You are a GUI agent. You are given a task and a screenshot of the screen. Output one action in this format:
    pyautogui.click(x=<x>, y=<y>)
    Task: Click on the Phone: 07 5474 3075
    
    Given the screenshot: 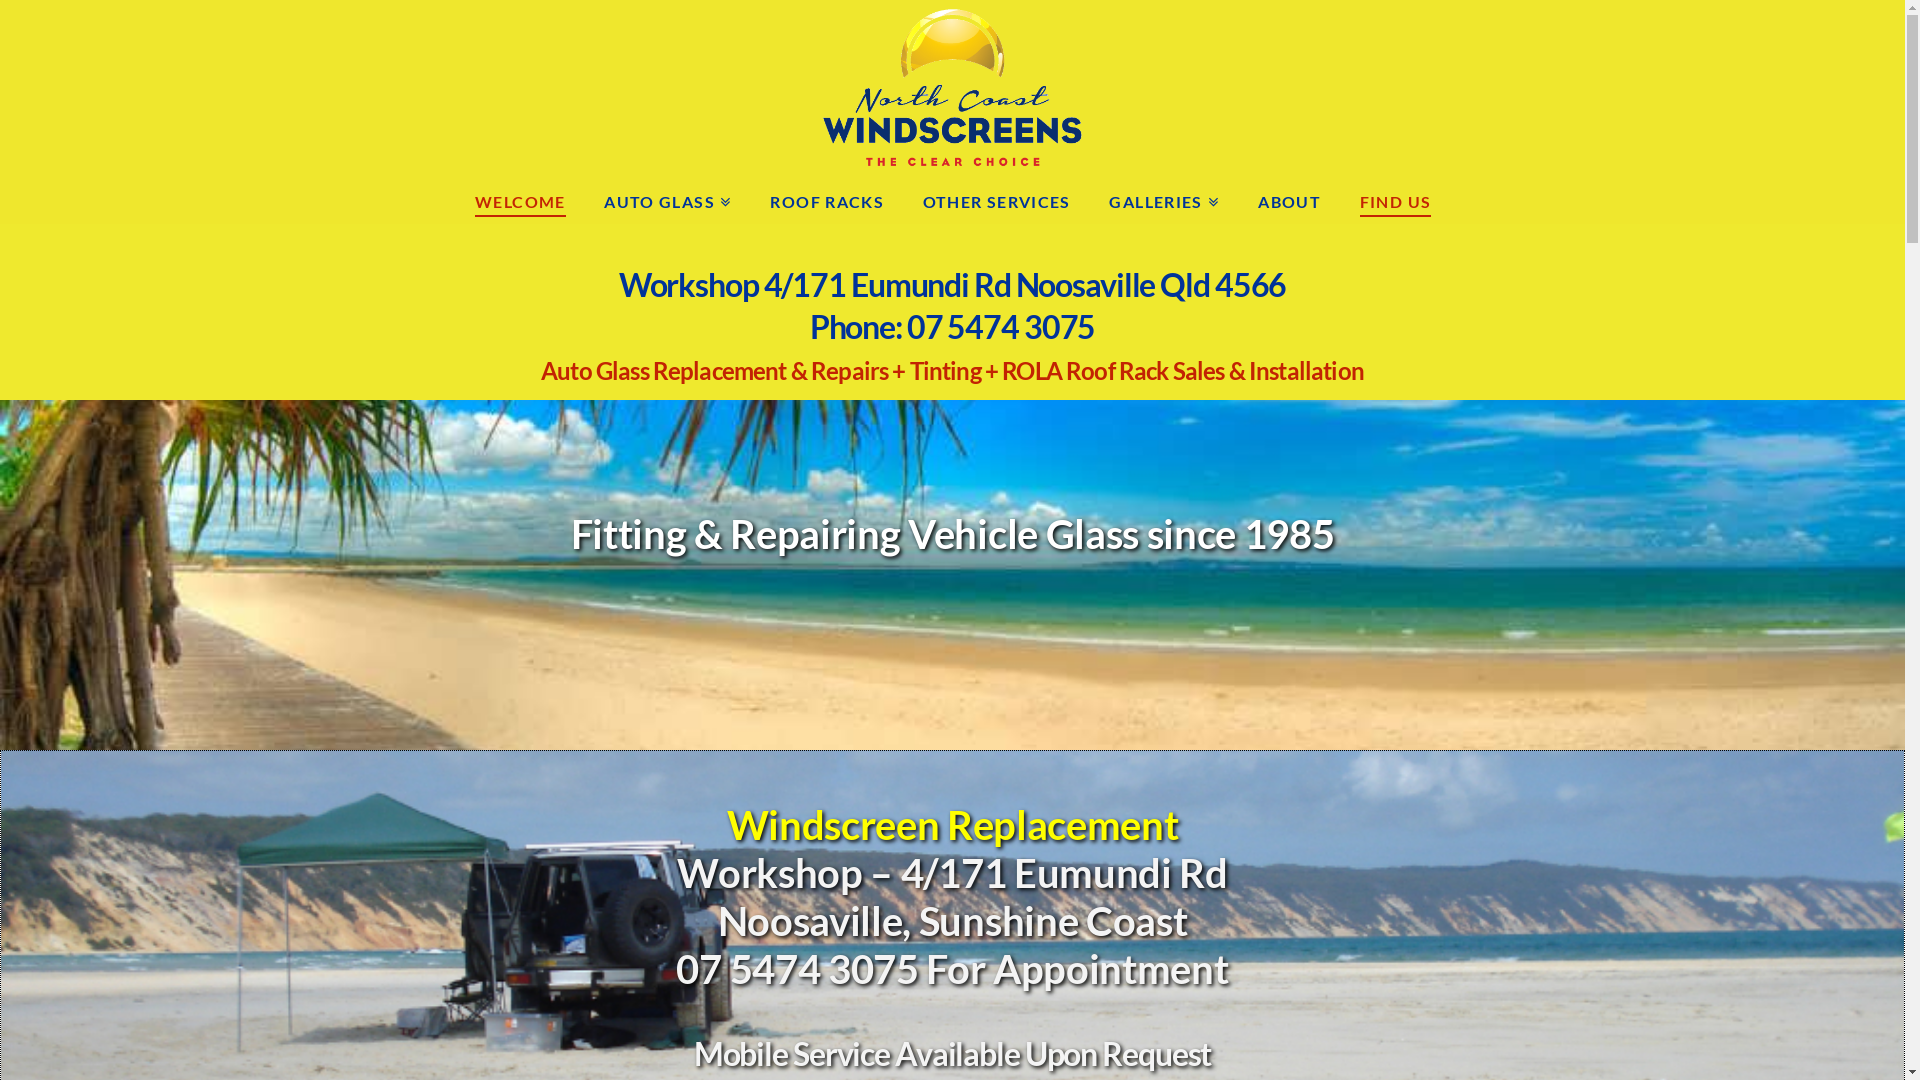 What is the action you would take?
    pyautogui.click(x=953, y=326)
    